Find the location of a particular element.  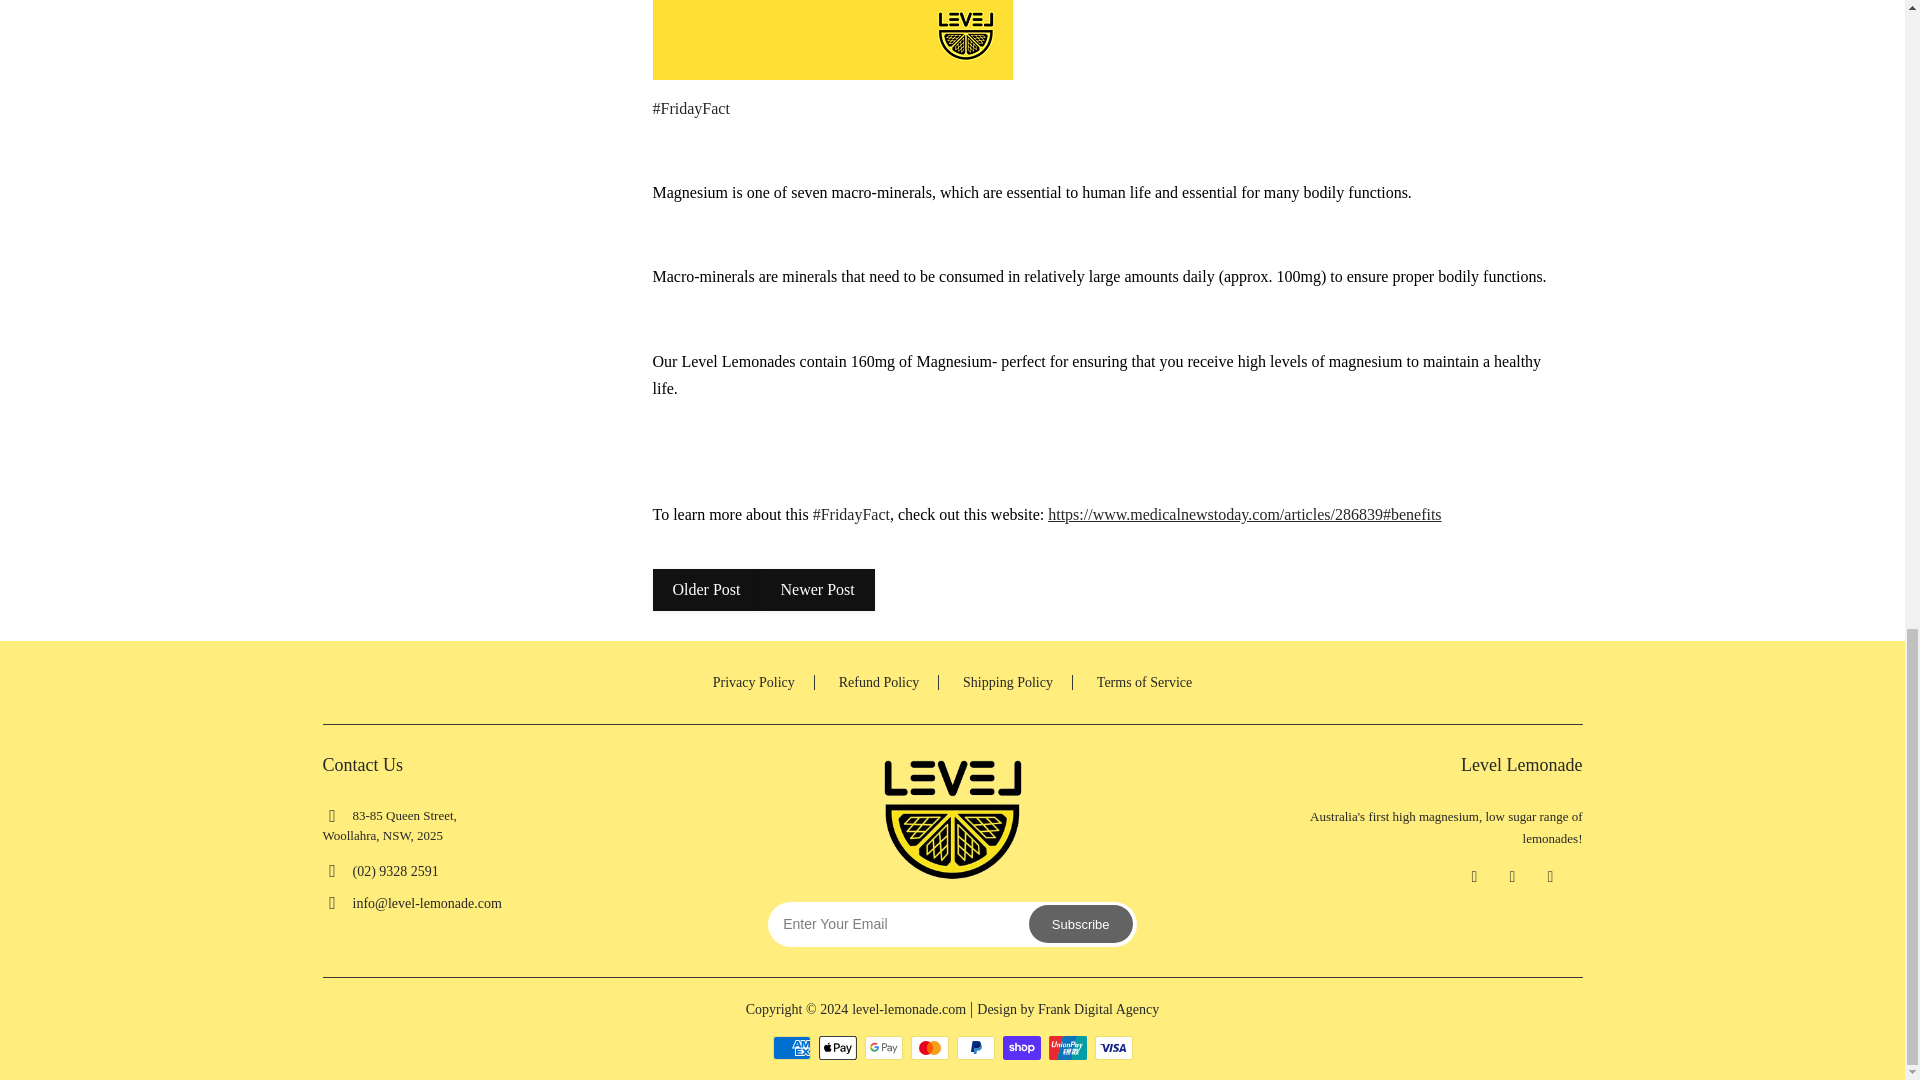

Apple Pay is located at coordinates (836, 1047).